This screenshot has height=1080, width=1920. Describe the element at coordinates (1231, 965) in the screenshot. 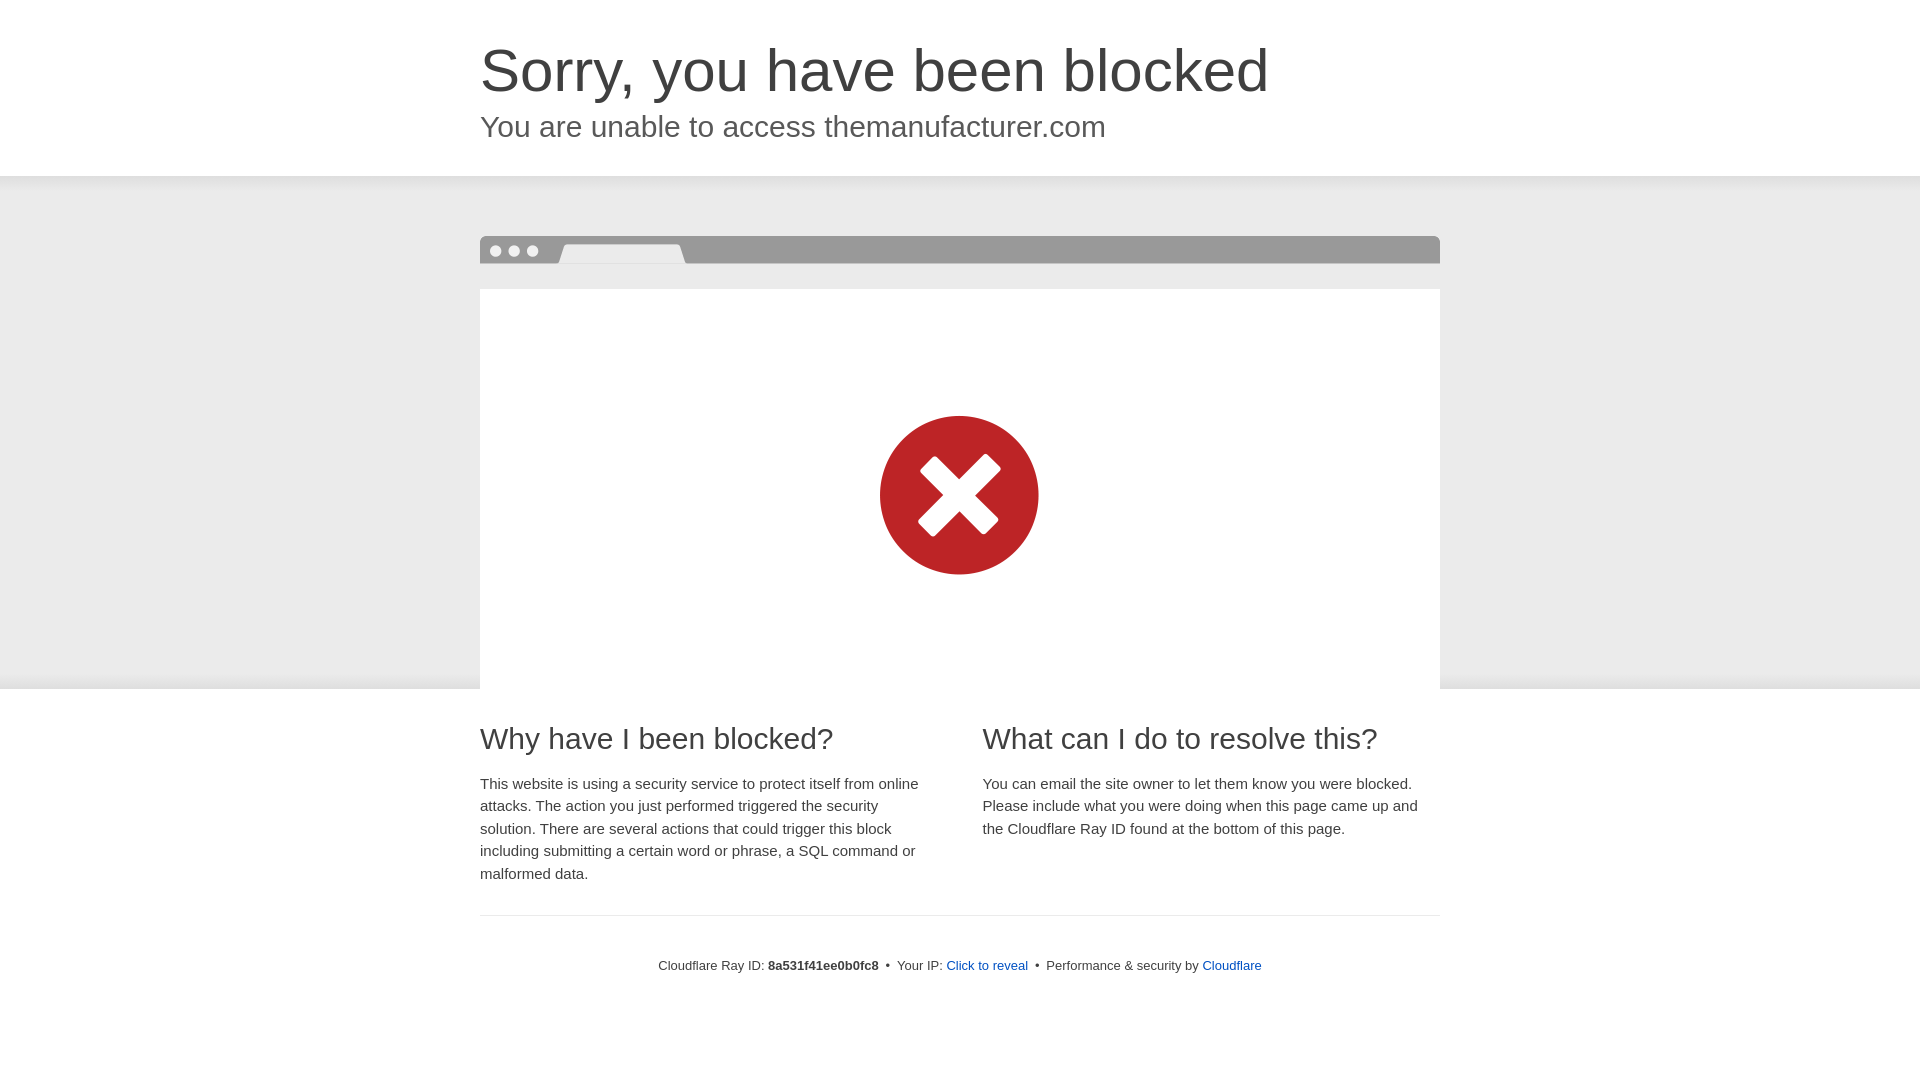

I see `Cloudflare` at that location.